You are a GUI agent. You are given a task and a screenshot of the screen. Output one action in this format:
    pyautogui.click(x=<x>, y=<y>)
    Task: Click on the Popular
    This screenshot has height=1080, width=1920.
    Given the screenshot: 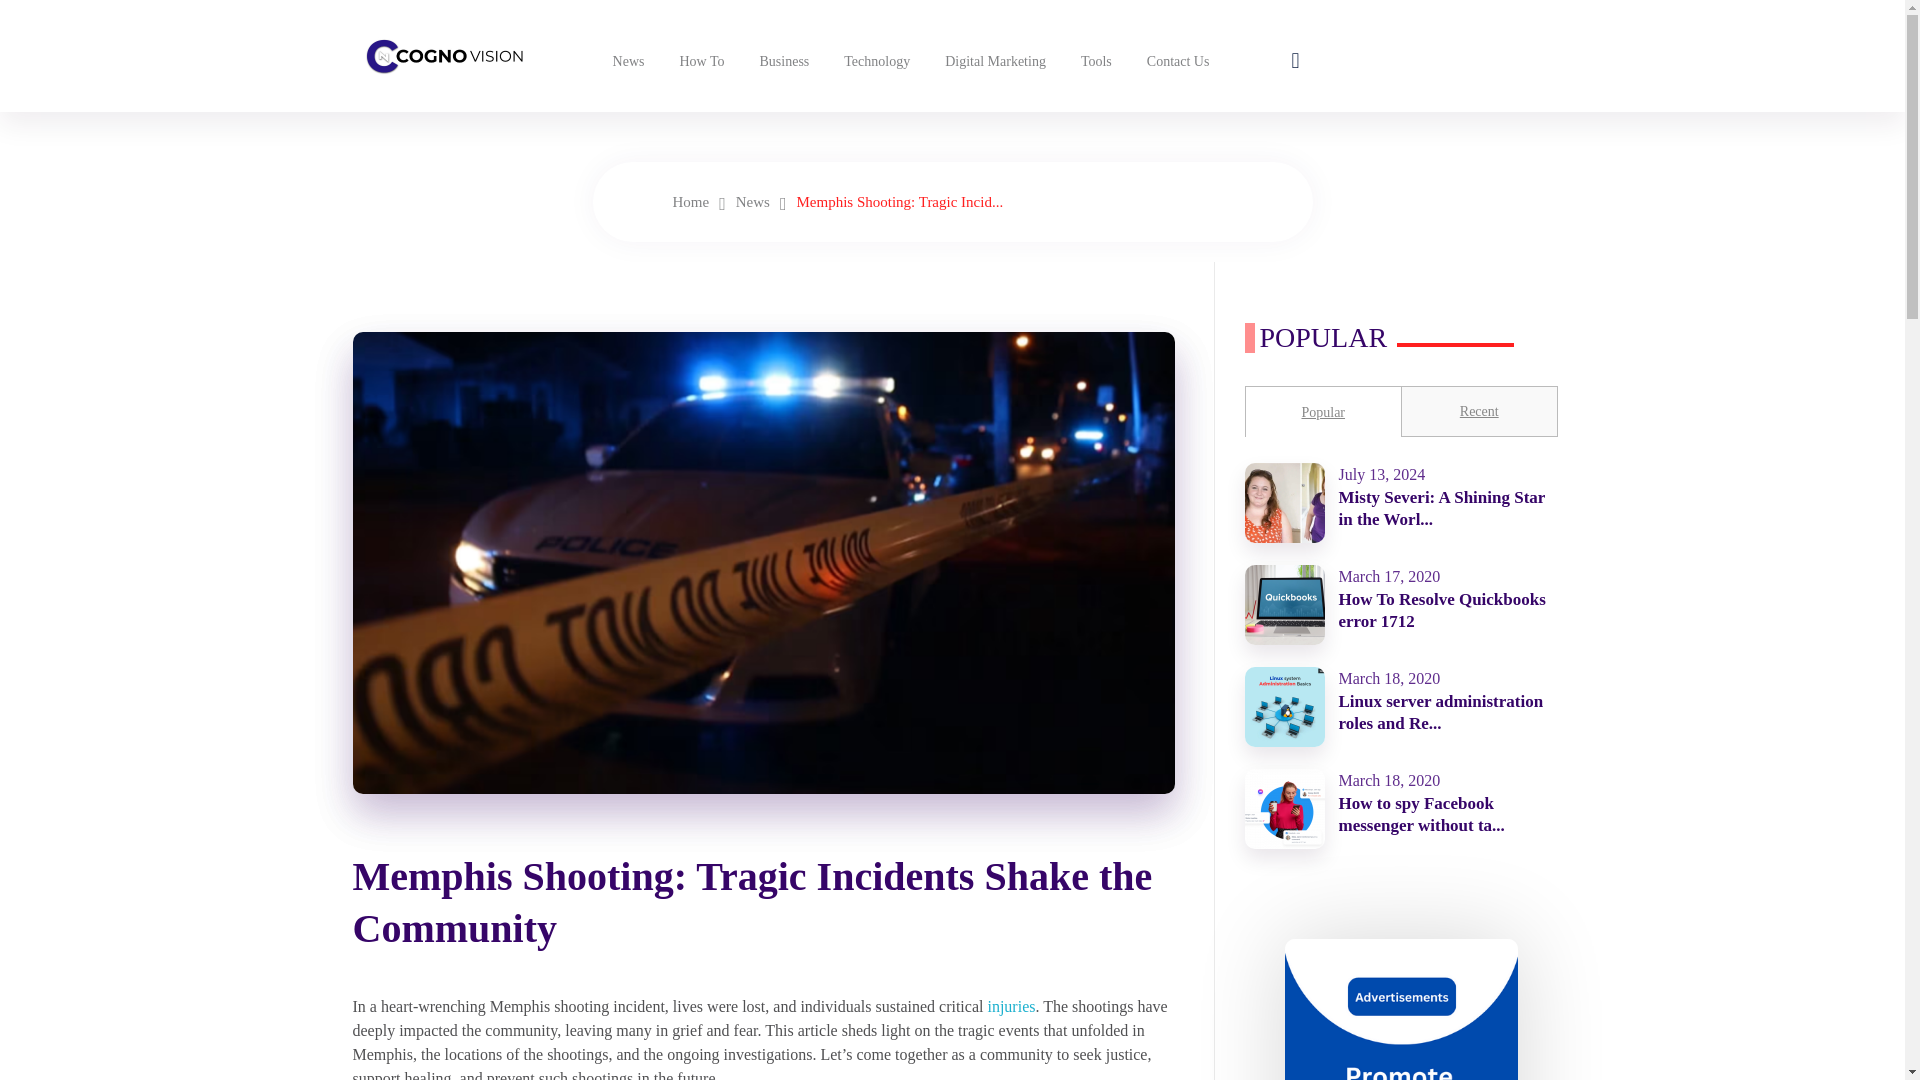 What is the action you would take?
    pyautogui.click(x=1323, y=411)
    